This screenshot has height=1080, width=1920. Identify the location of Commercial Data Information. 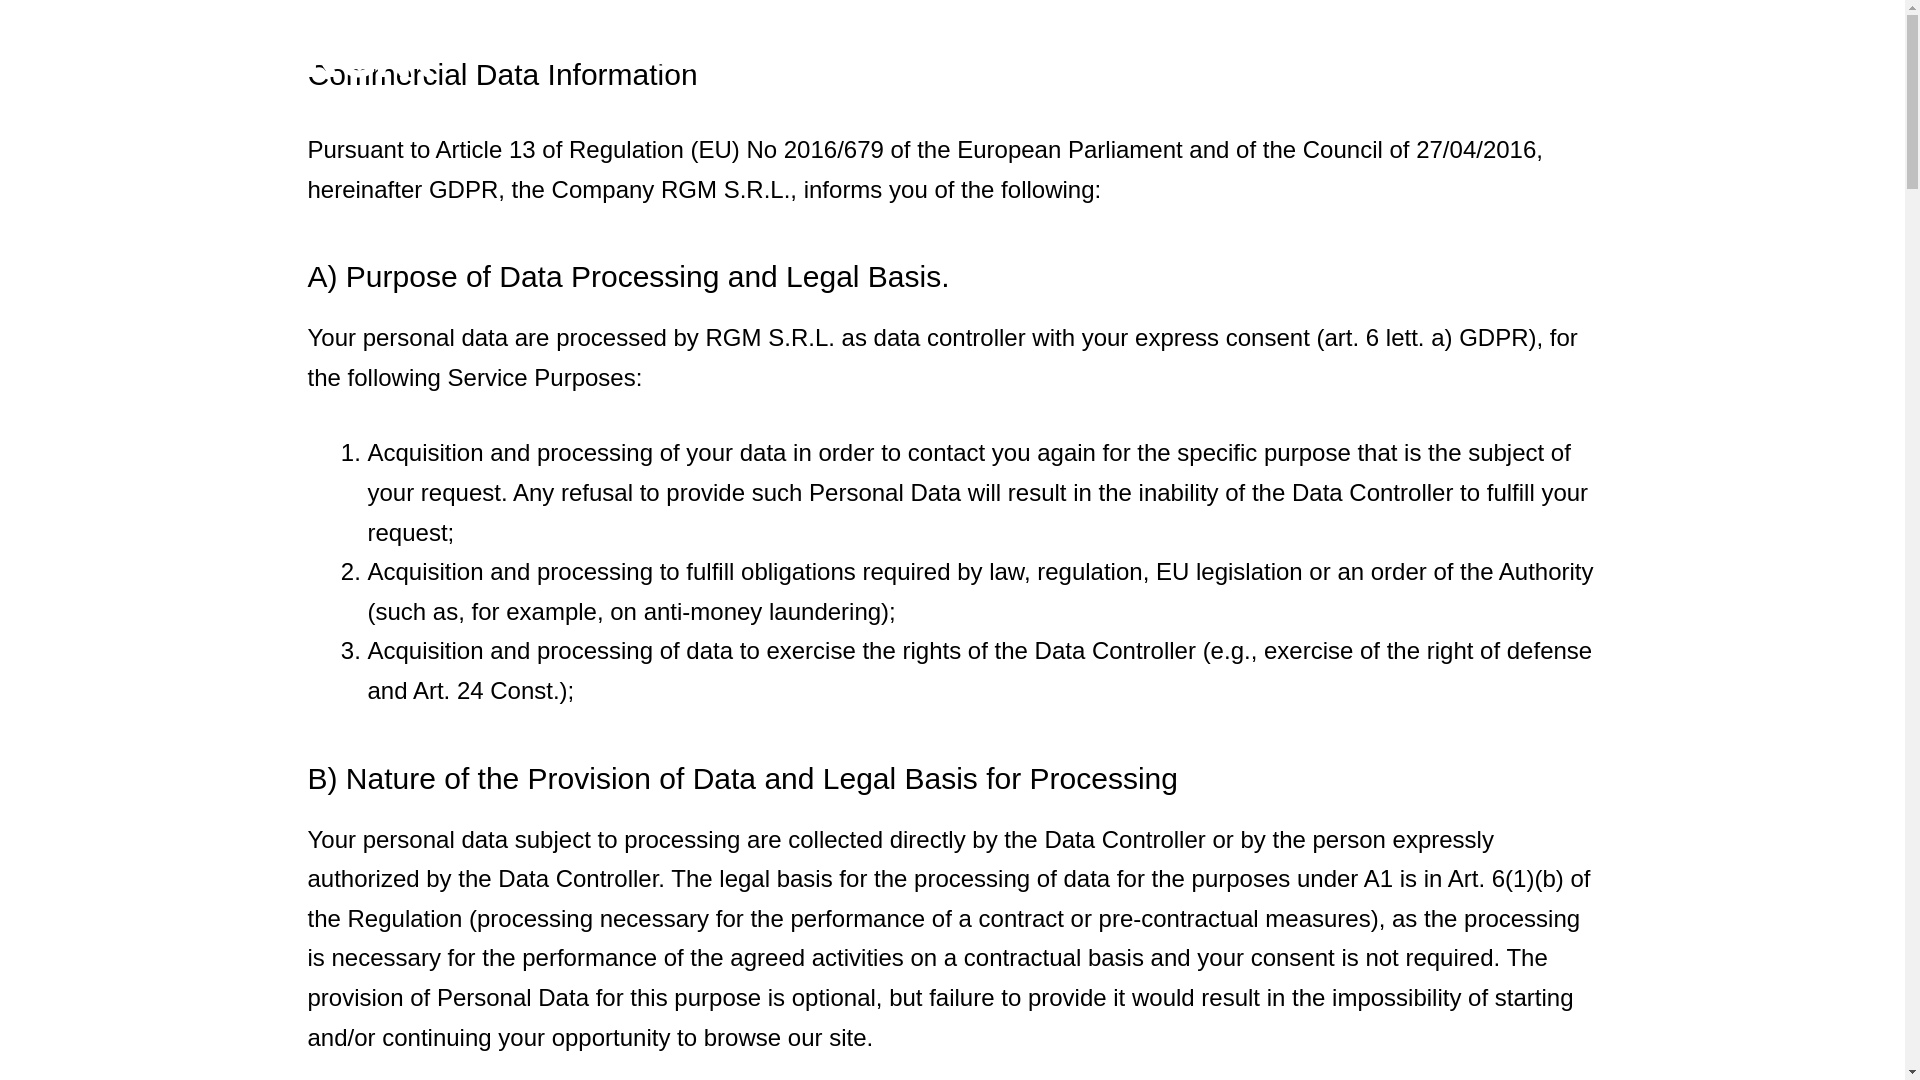
(952, 74).